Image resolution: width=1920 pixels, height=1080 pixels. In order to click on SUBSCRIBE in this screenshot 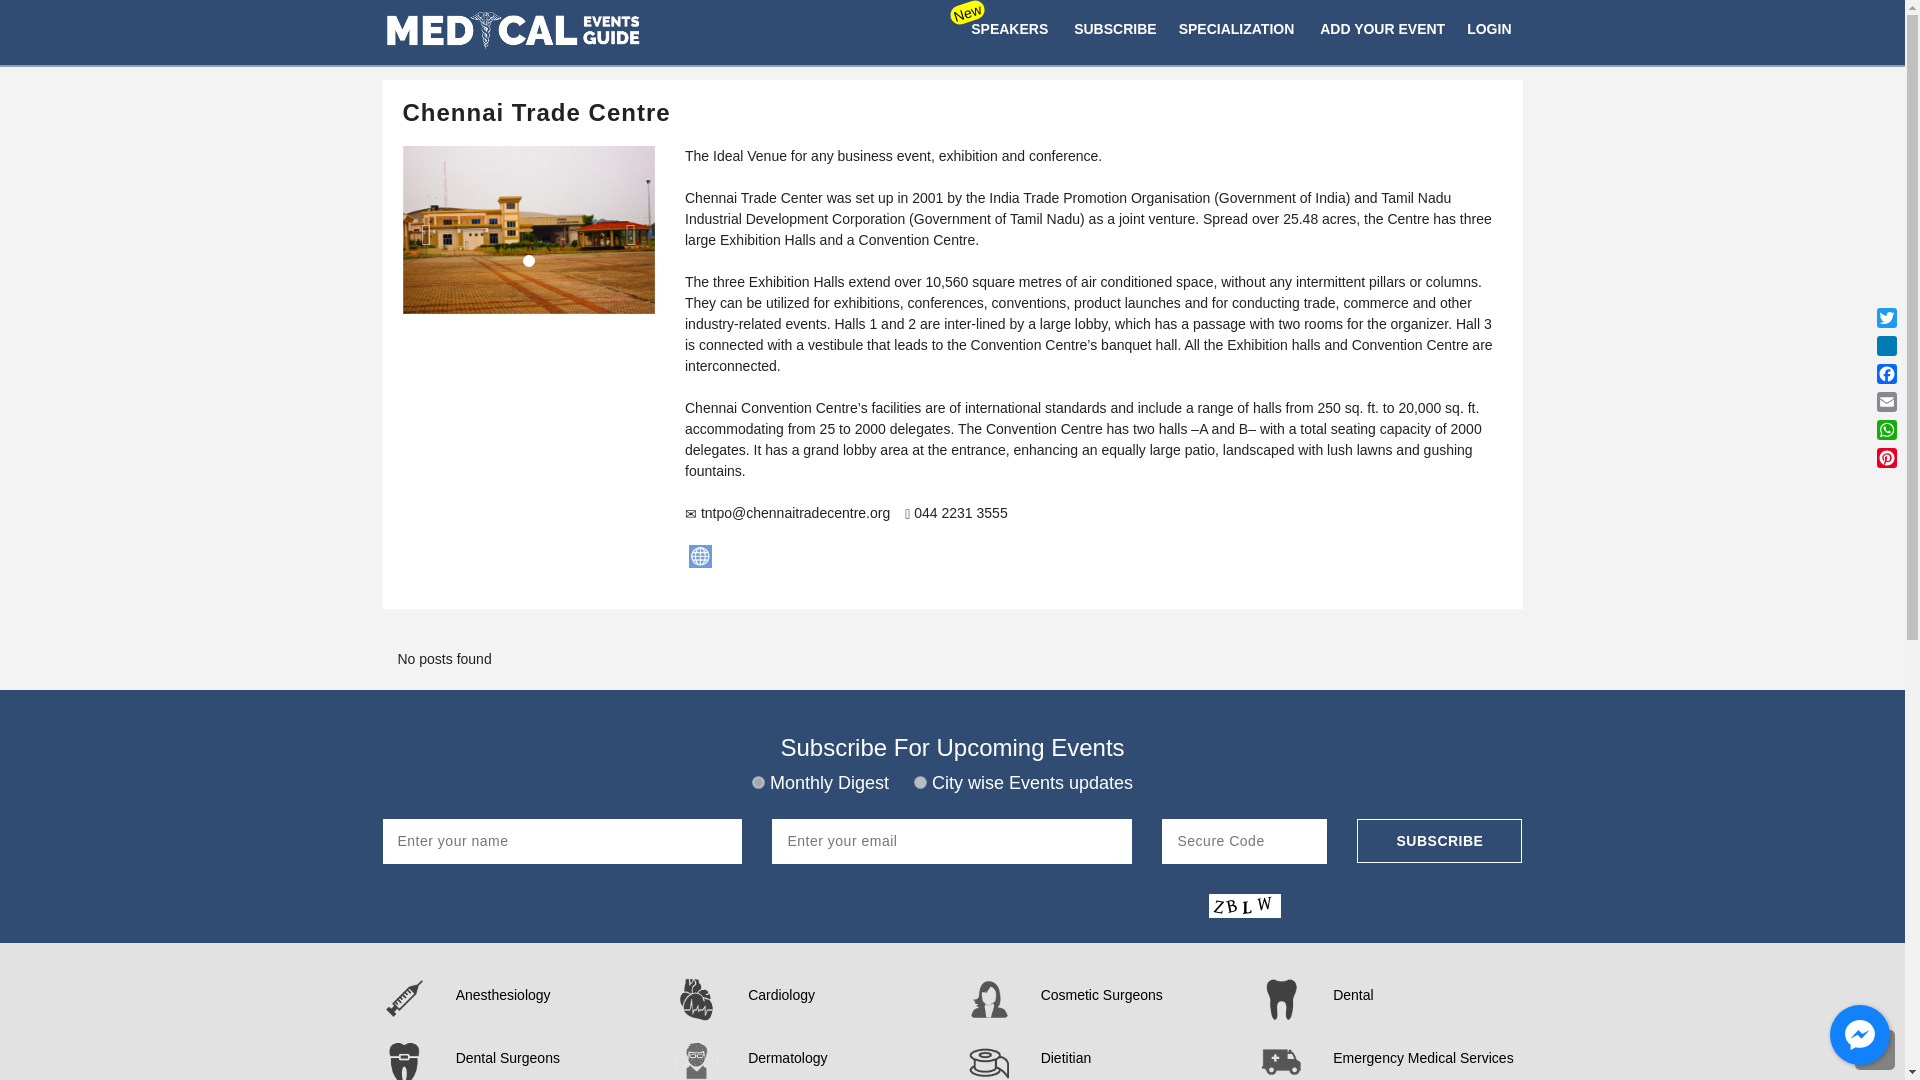, I will do `click(1115, 30)`.